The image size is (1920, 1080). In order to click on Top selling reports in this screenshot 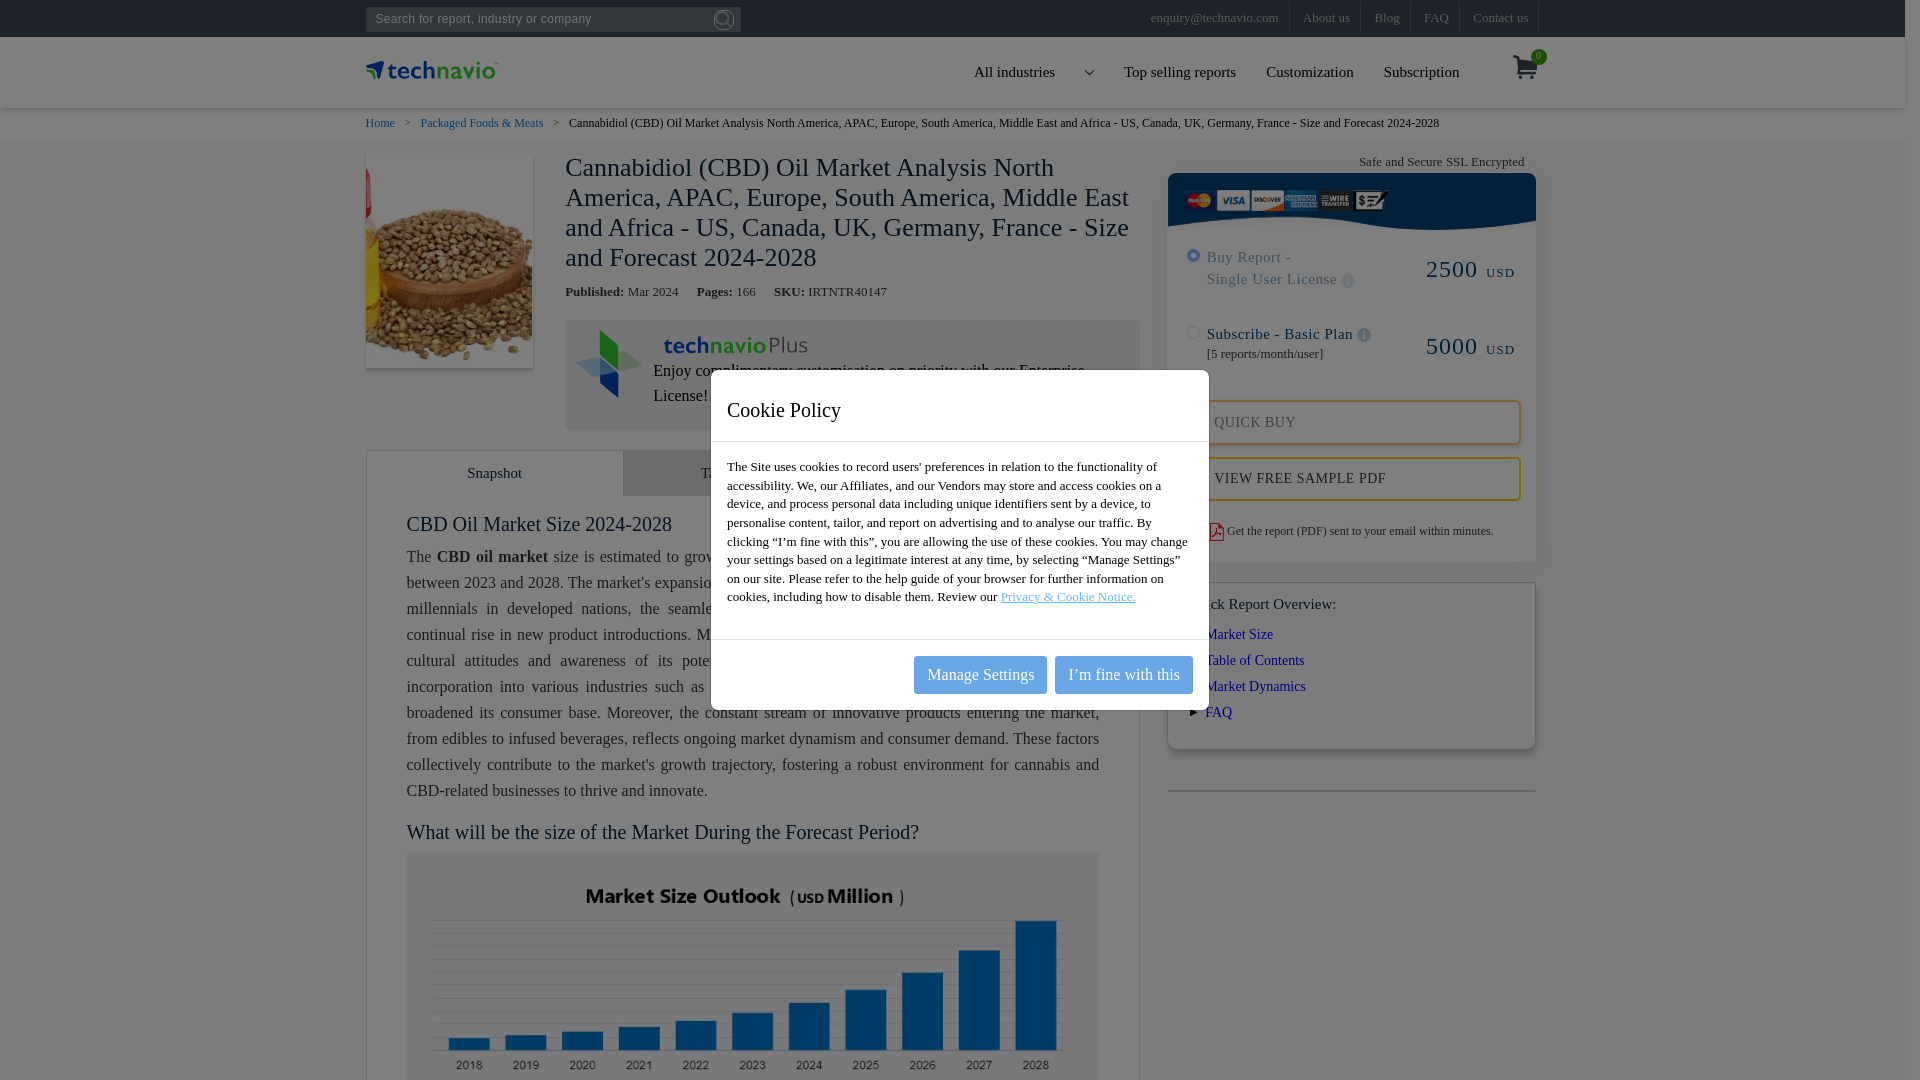, I will do `click(1180, 72)`.